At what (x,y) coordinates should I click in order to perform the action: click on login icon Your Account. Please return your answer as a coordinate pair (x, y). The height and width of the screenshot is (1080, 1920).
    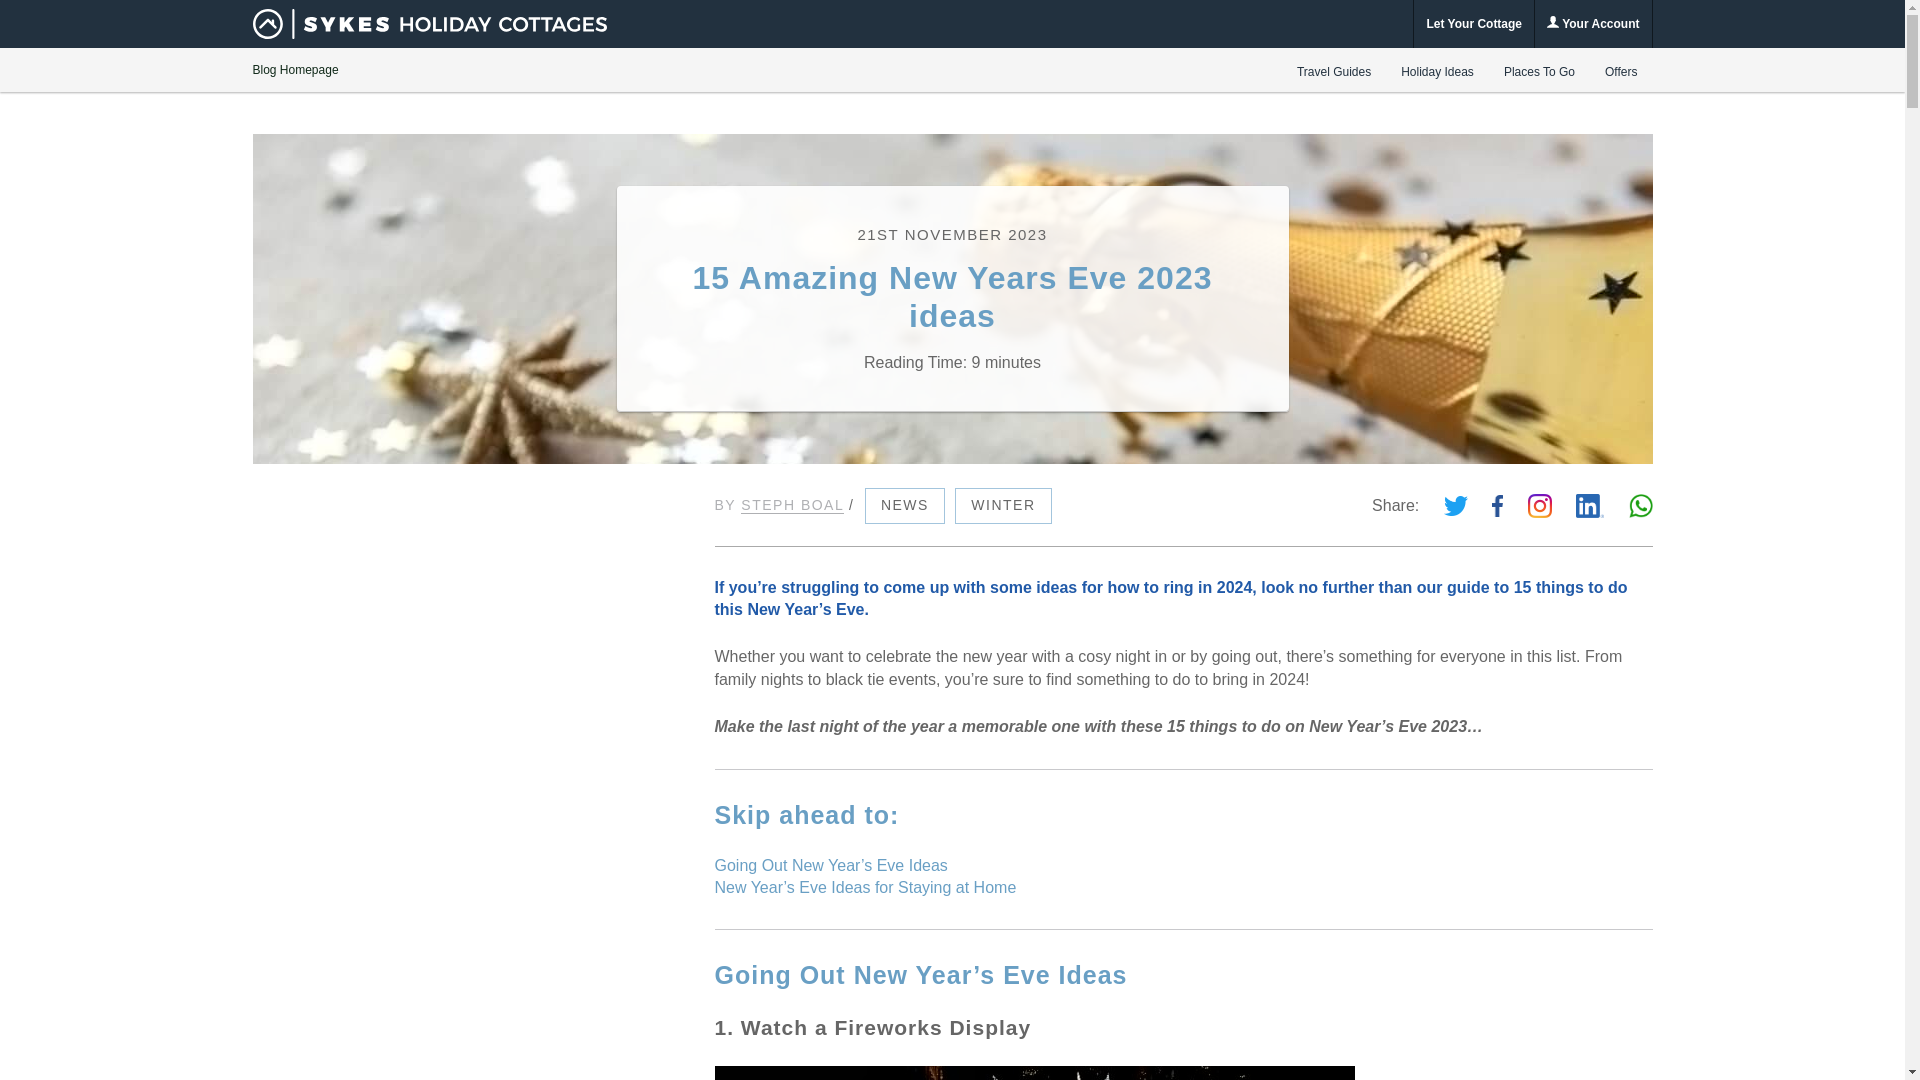
    Looking at the image, I should click on (1592, 24).